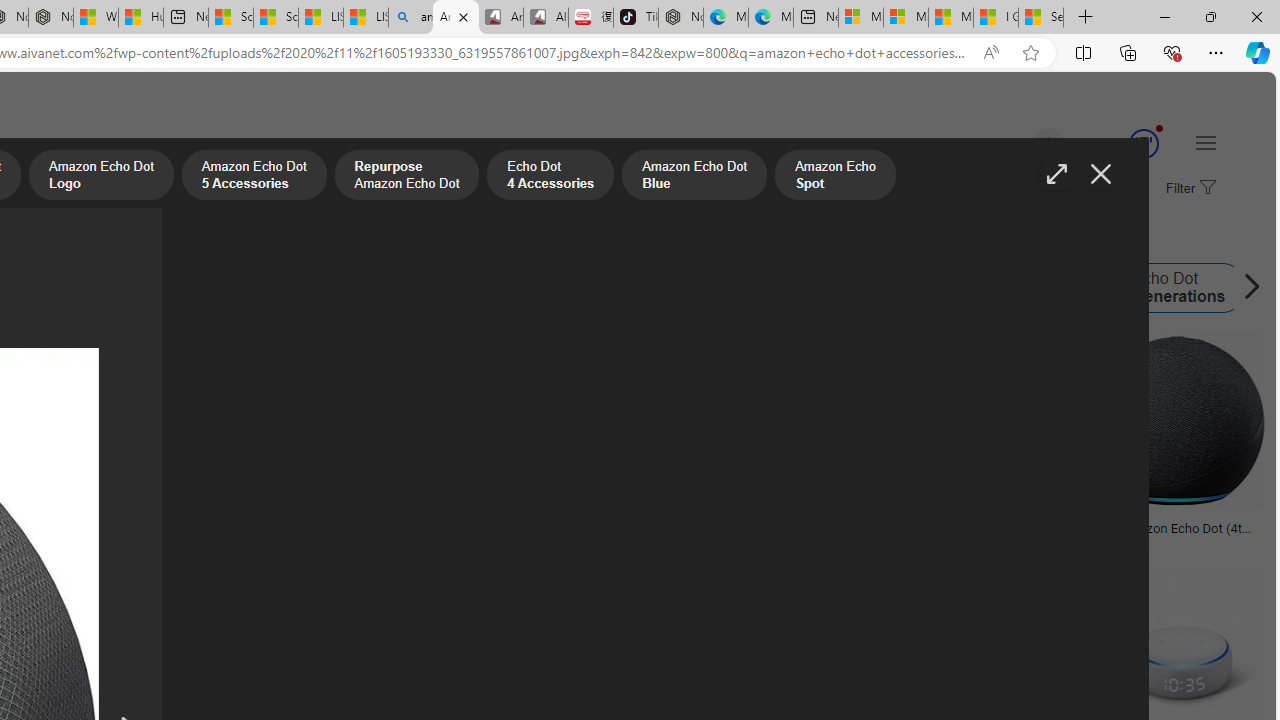 The image size is (1280, 720). Describe the element at coordinates (406, 177) in the screenshot. I see `Repurpose Amazon Echo Dot` at that location.